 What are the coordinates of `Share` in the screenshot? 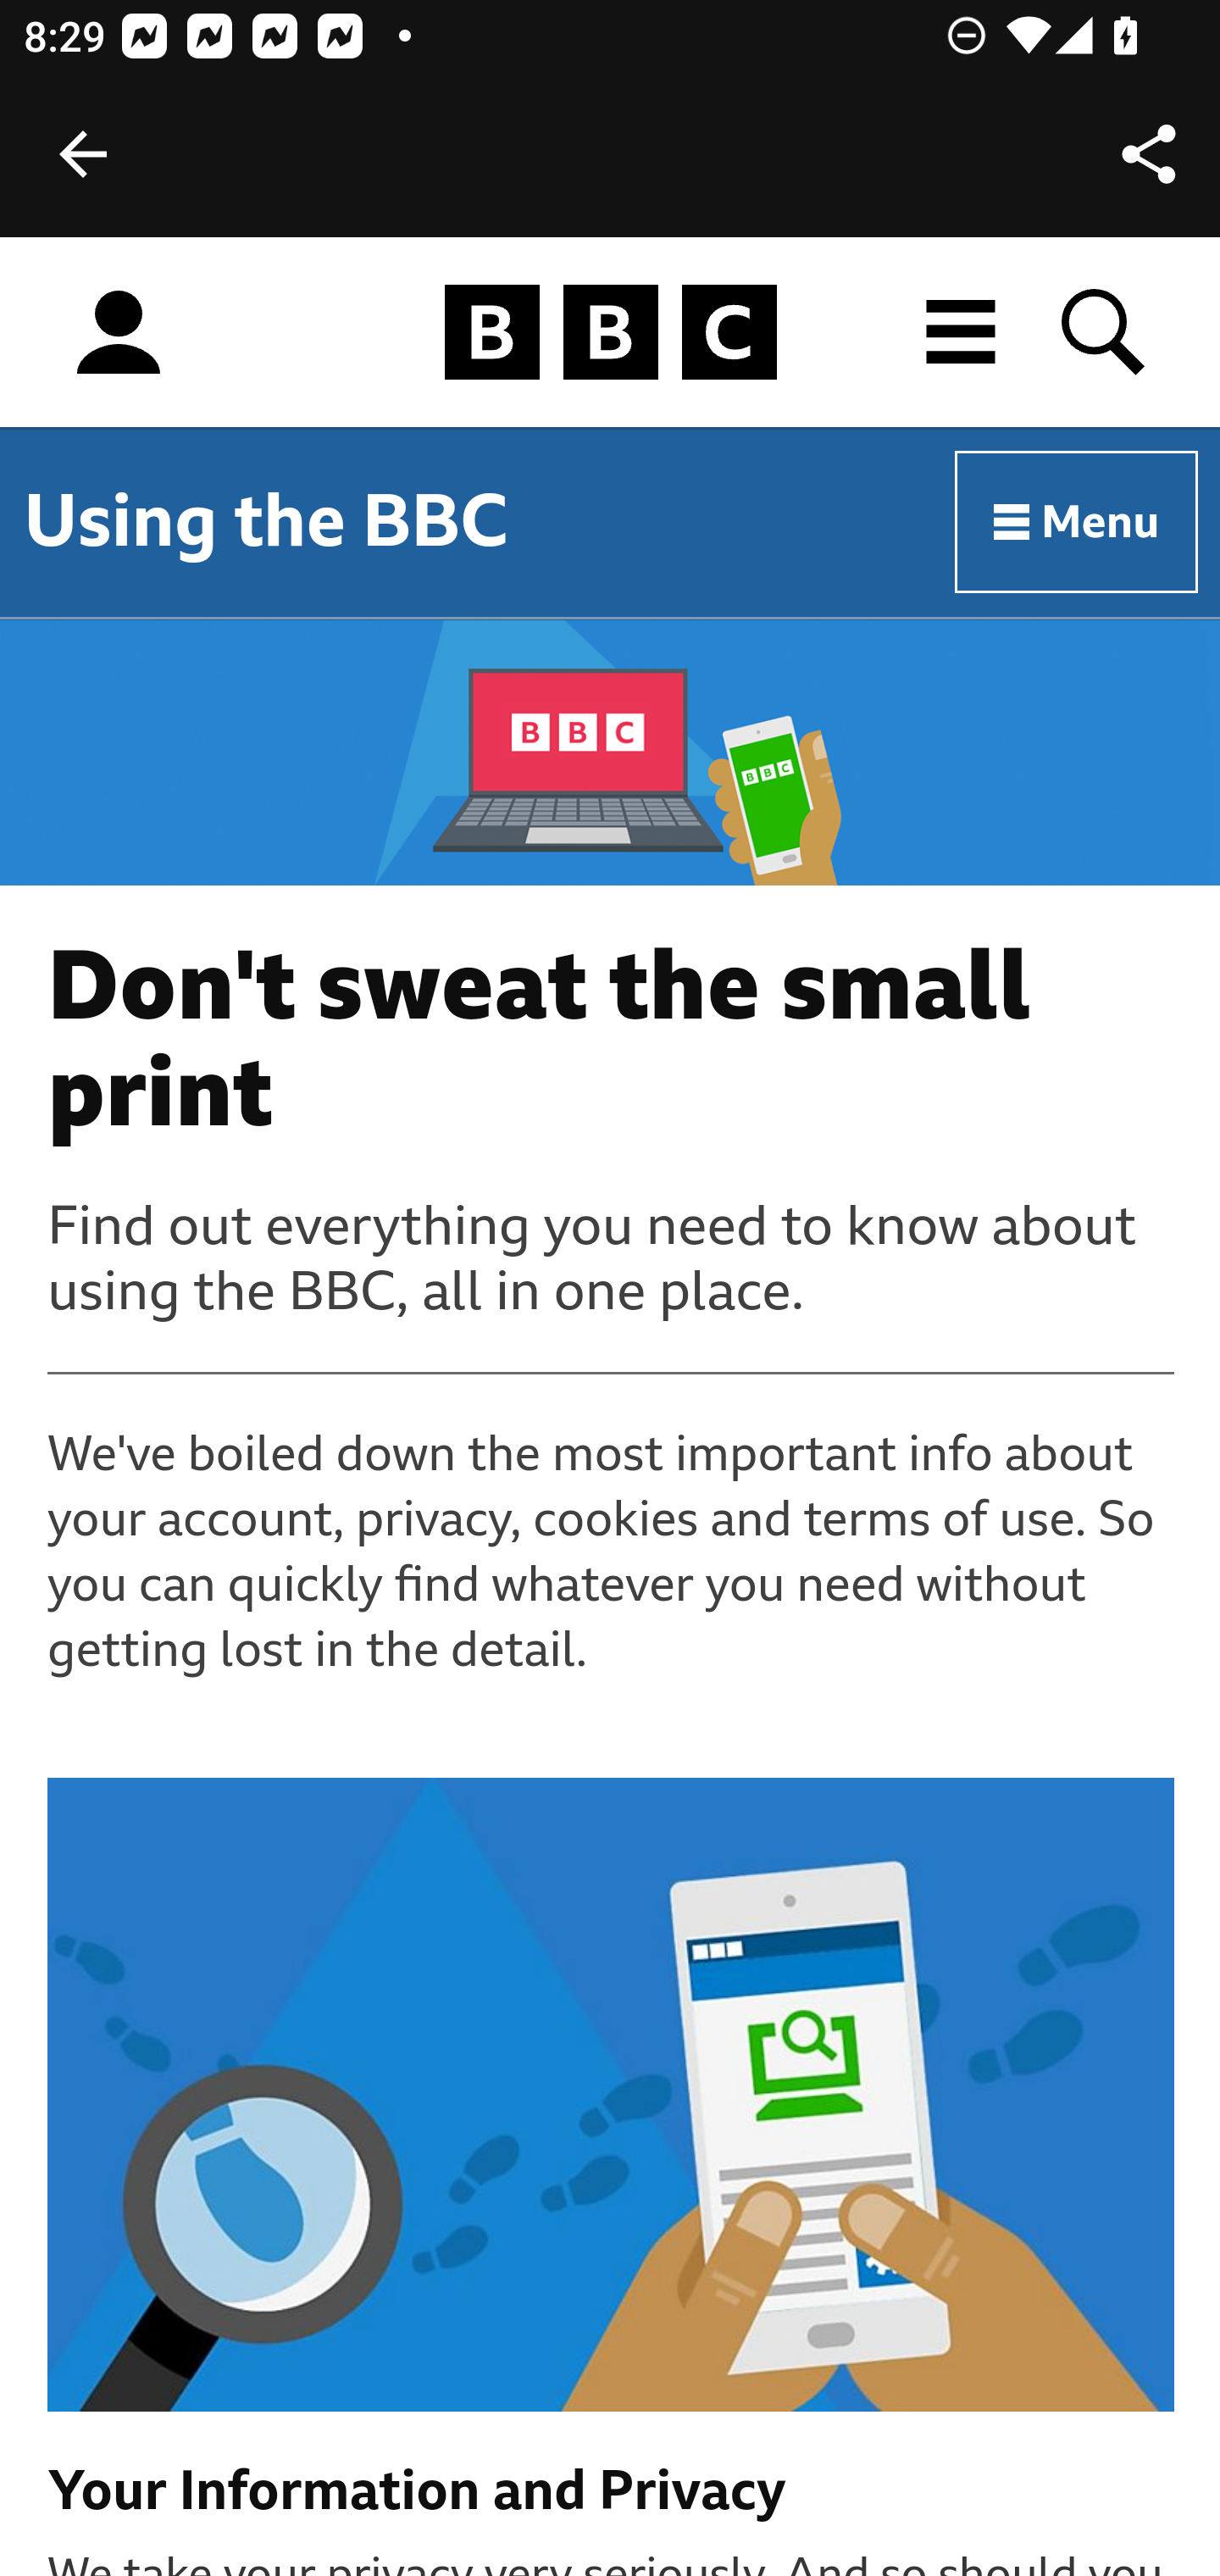 It's located at (1149, 154).